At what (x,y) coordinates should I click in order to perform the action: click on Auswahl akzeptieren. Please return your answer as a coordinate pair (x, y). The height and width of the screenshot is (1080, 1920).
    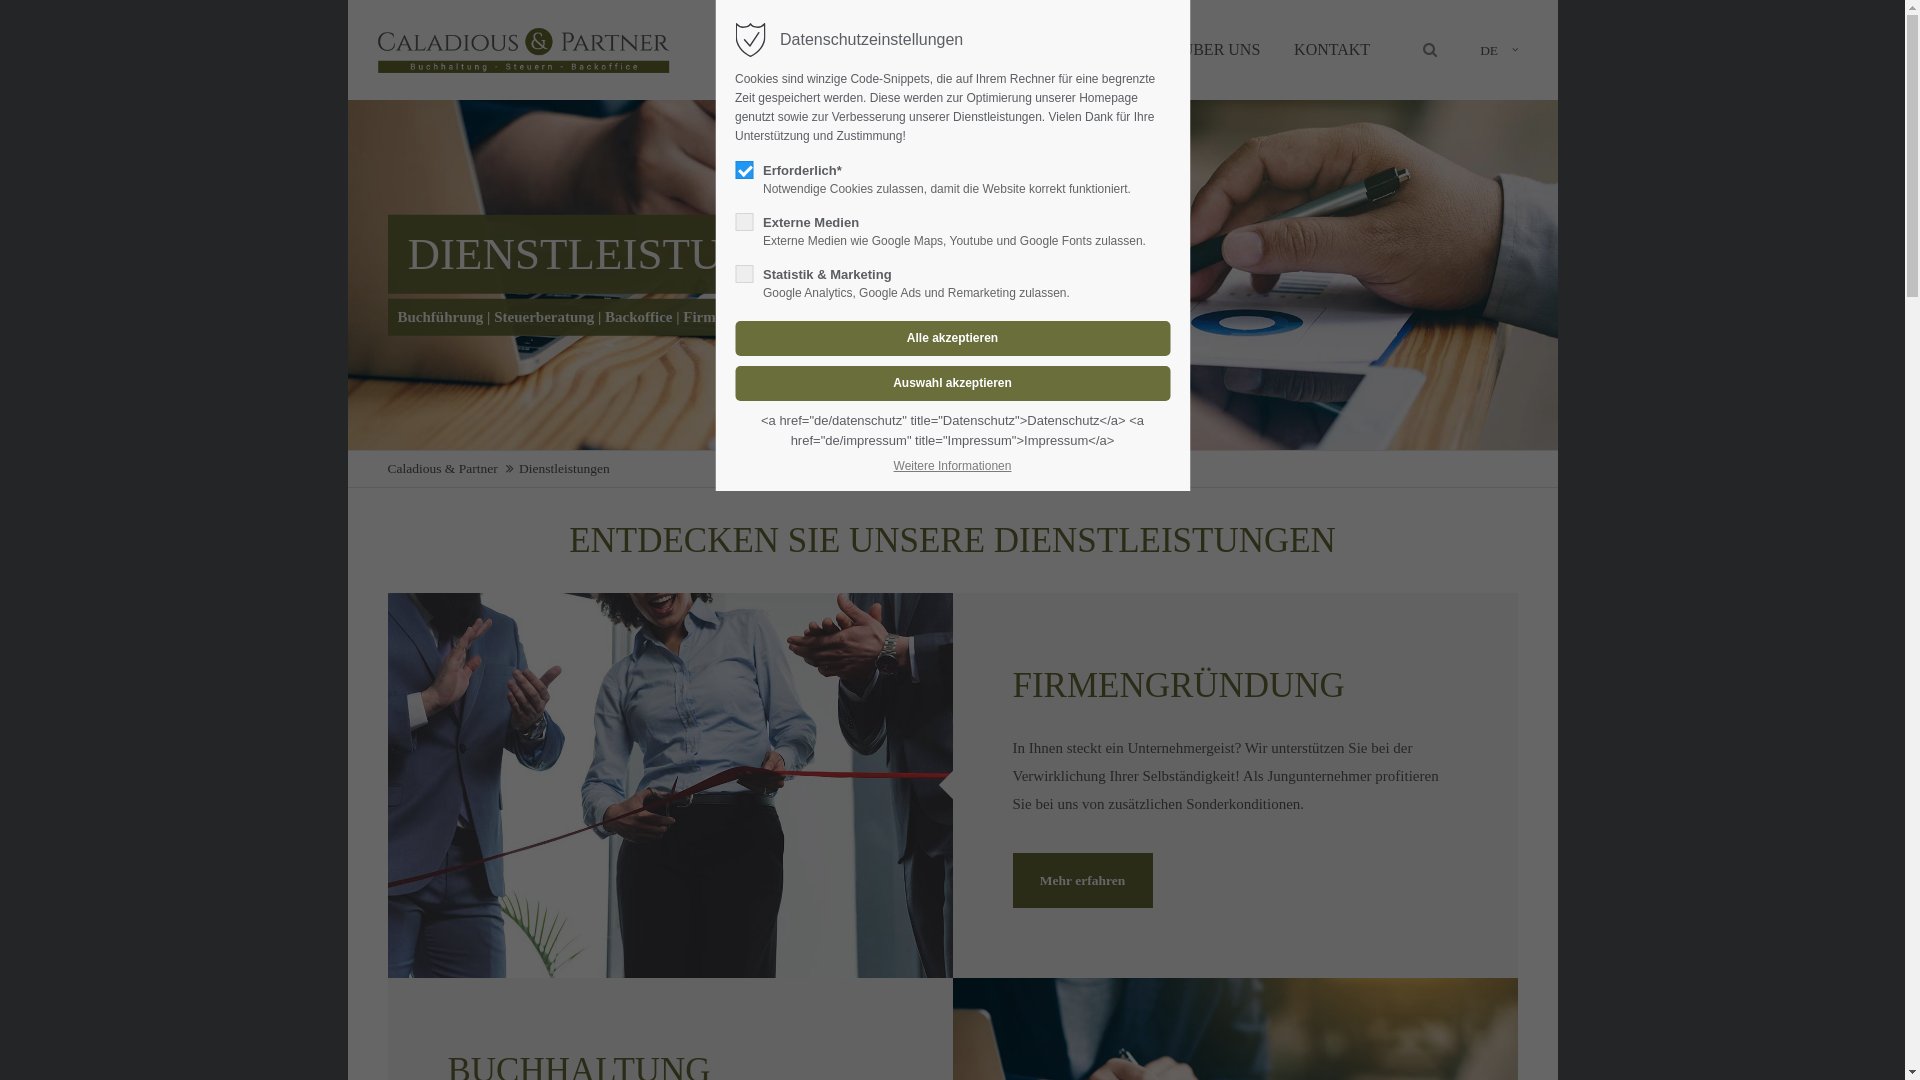
    Looking at the image, I should click on (952, 384).